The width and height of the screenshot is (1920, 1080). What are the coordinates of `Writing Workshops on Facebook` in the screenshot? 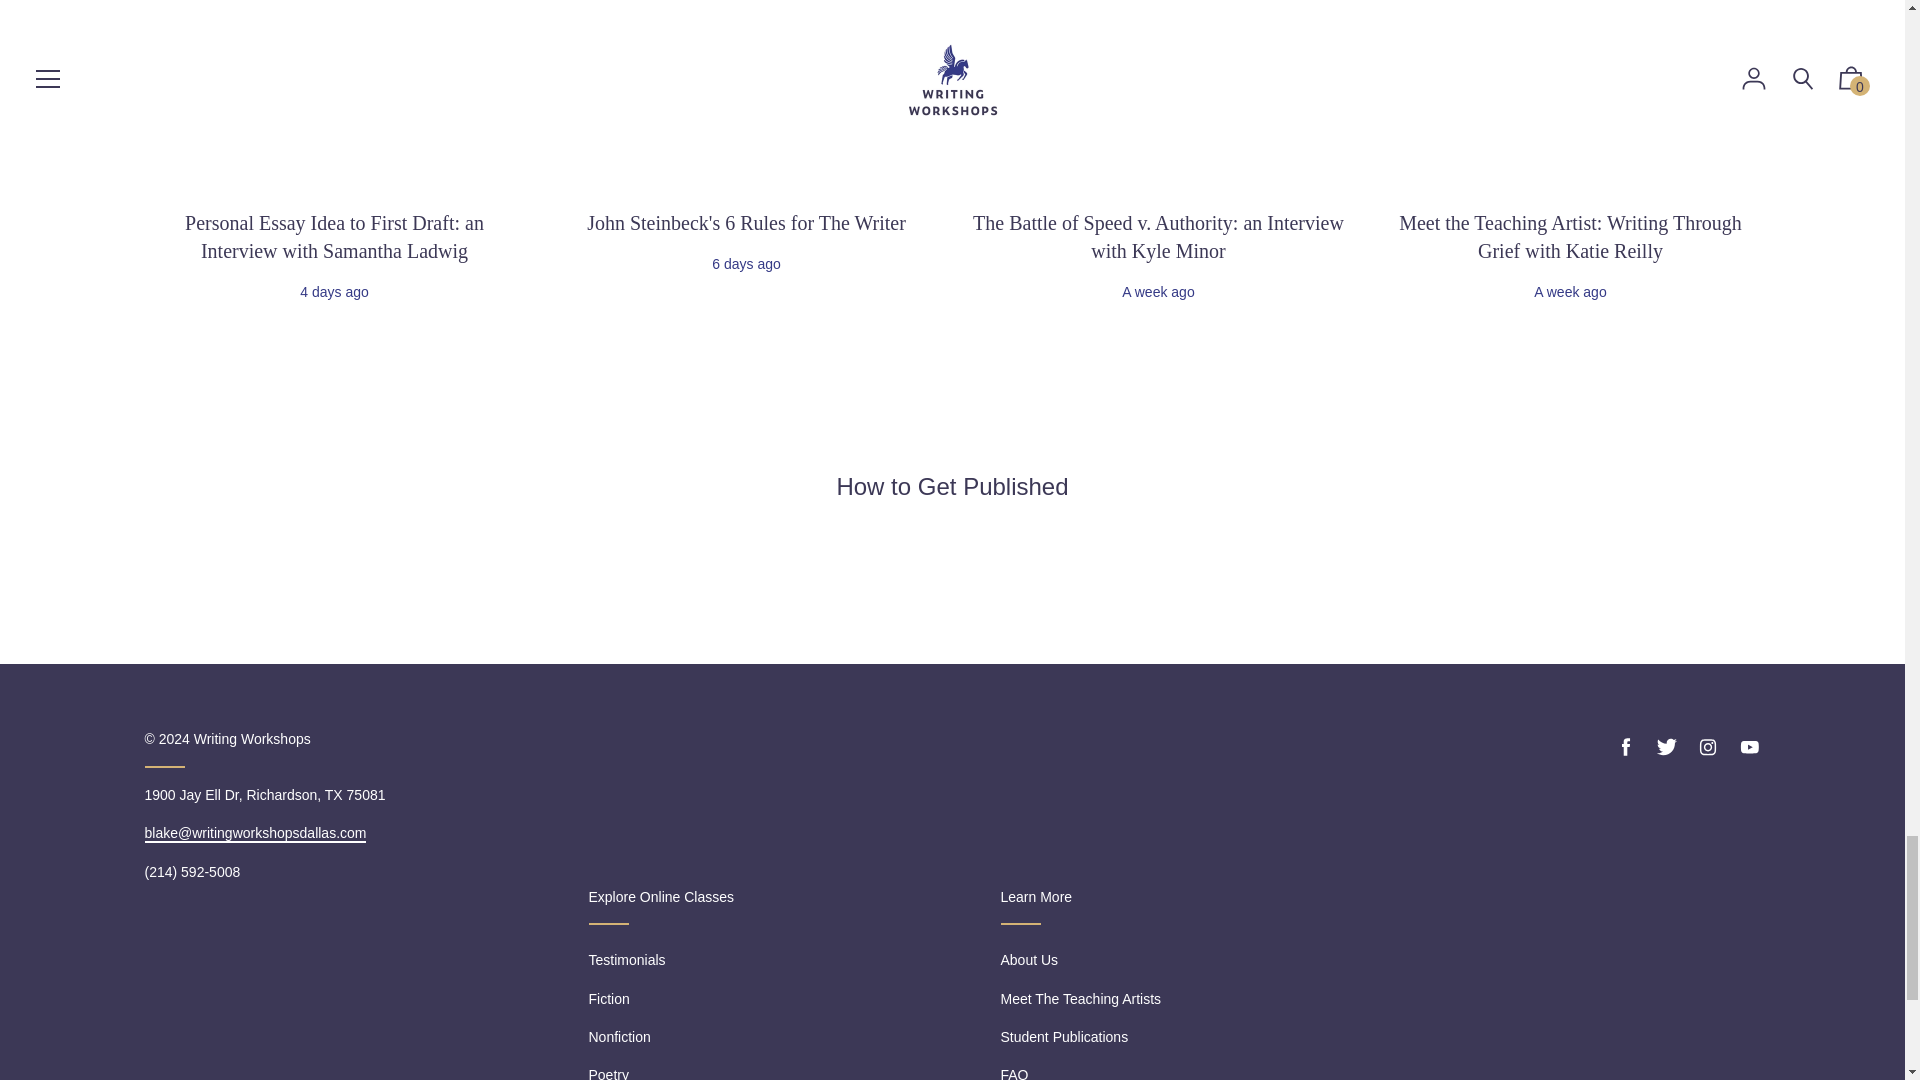 It's located at (1626, 747).